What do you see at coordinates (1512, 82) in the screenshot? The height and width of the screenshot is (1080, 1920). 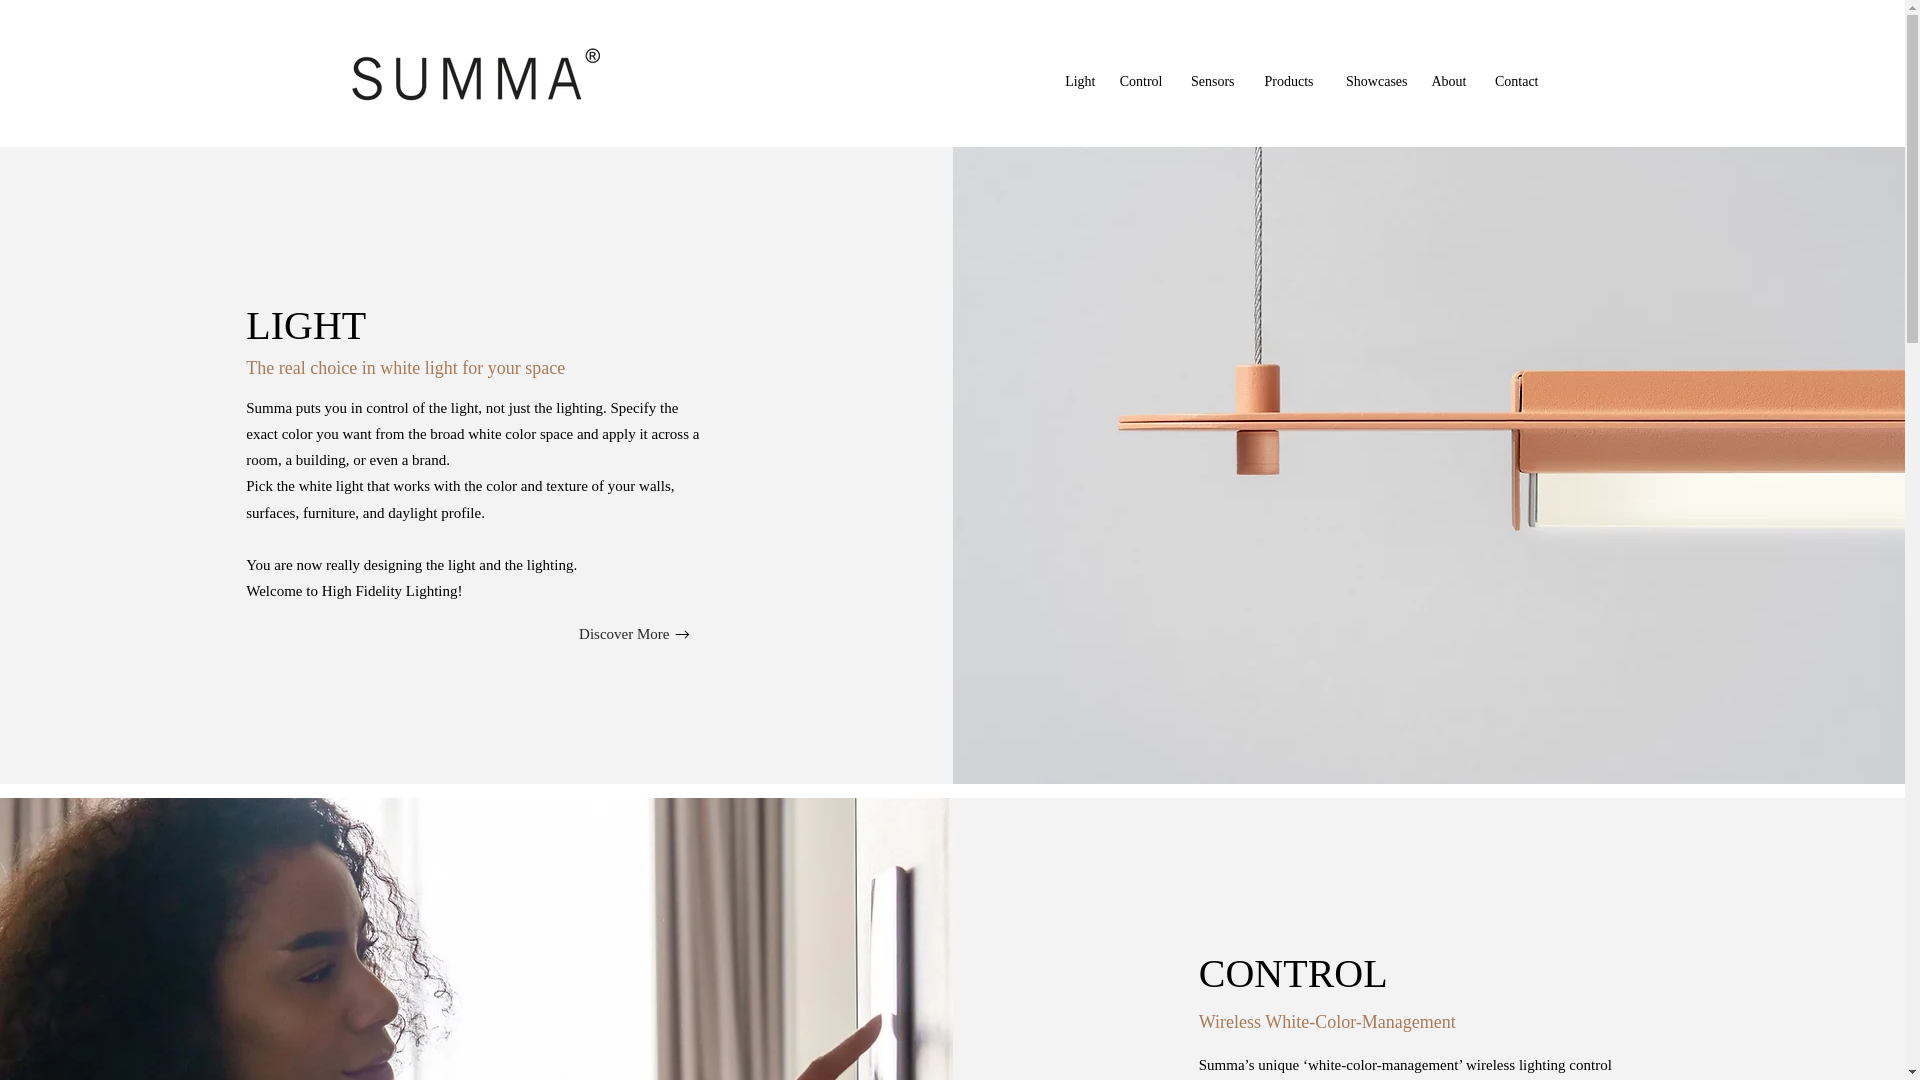 I see `Contact` at bounding box center [1512, 82].